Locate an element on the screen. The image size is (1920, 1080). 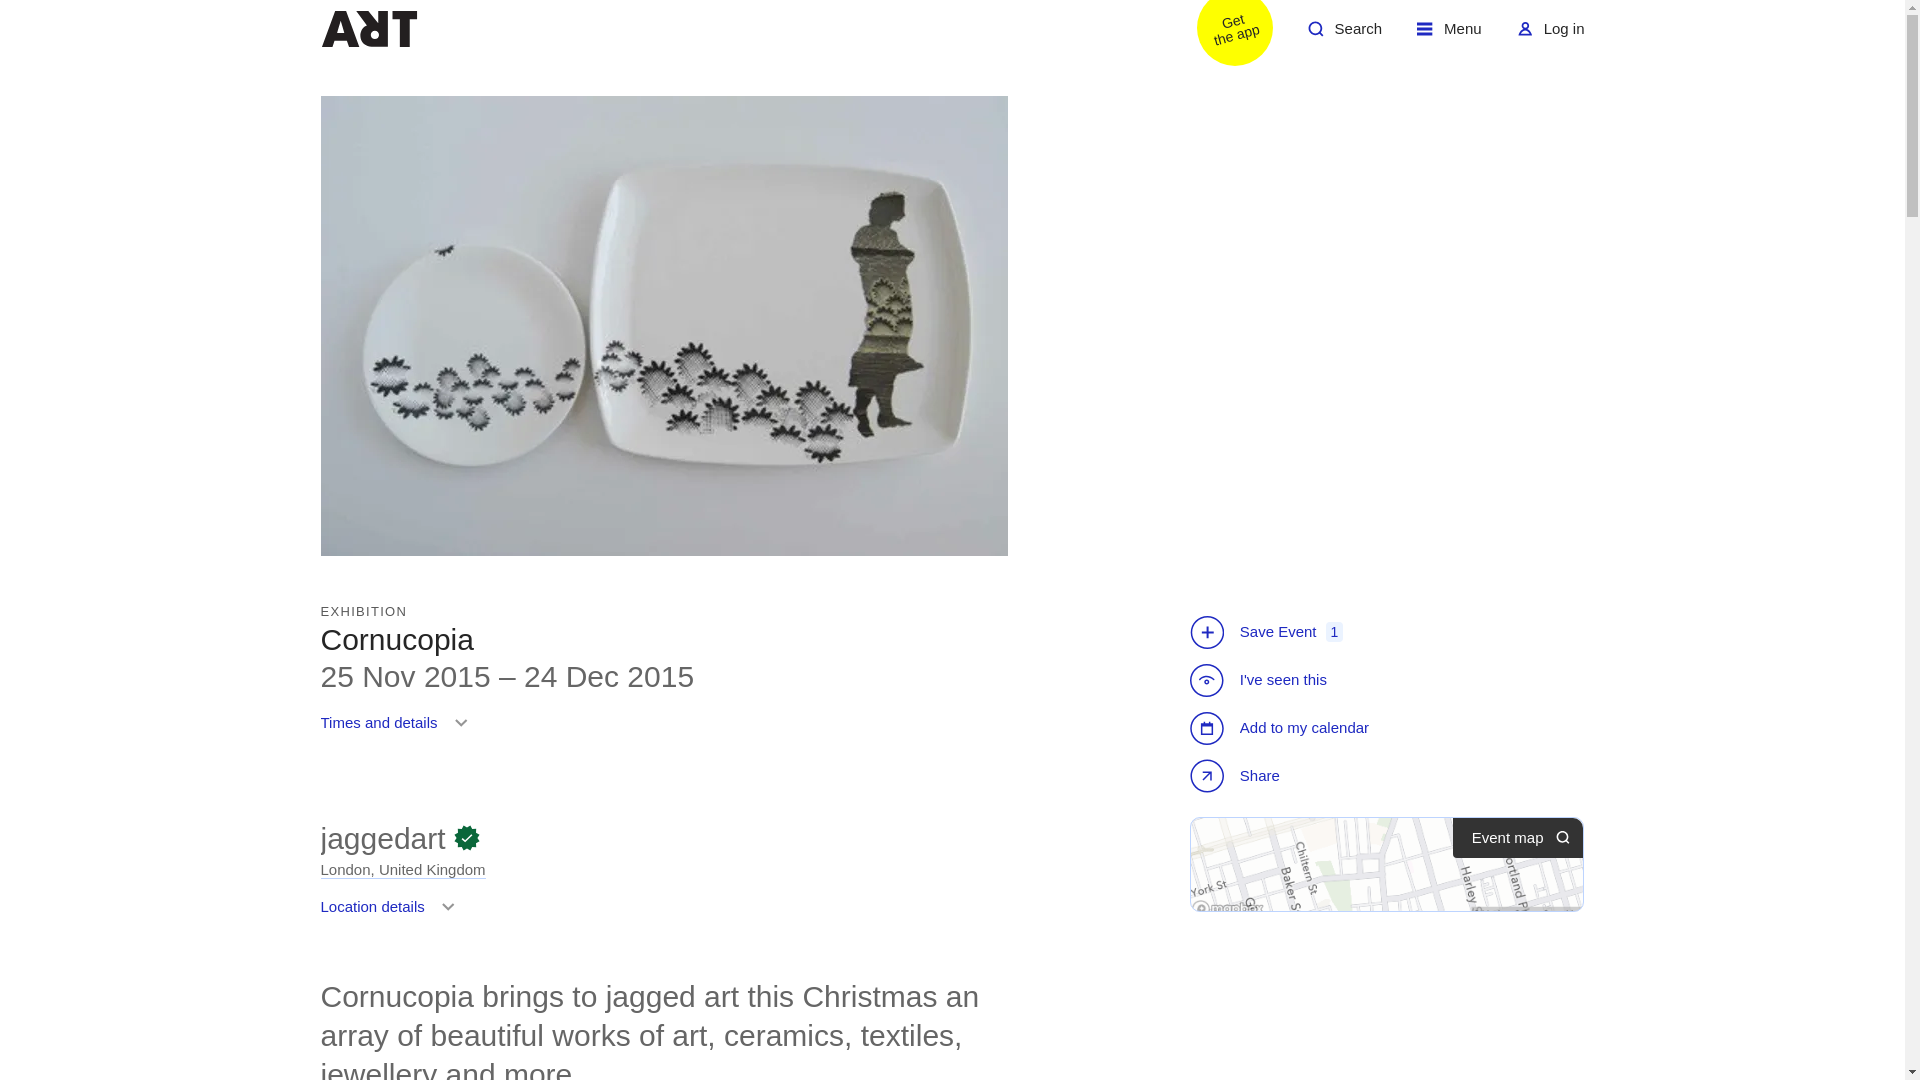
jaggedart is located at coordinates (392, 914).